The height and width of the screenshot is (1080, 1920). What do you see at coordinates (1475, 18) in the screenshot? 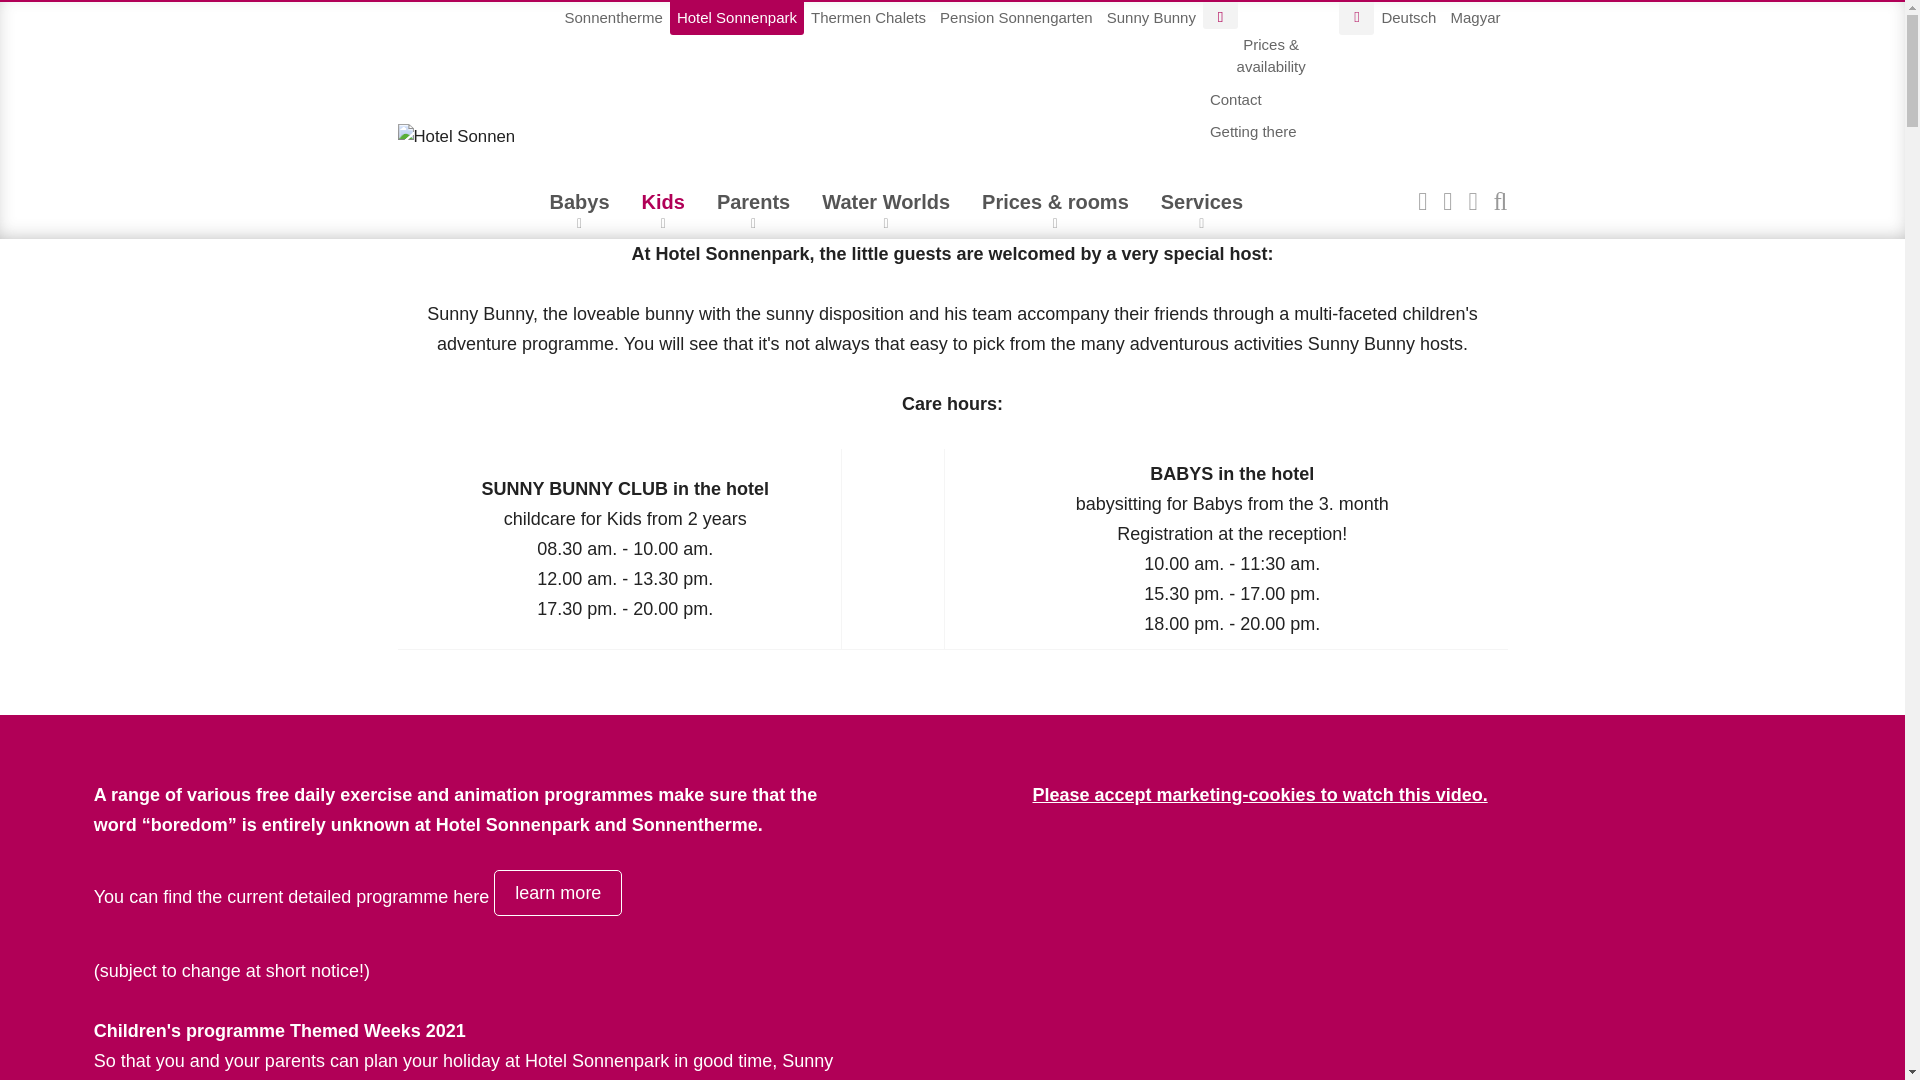
I see `Magyar` at bounding box center [1475, 18].